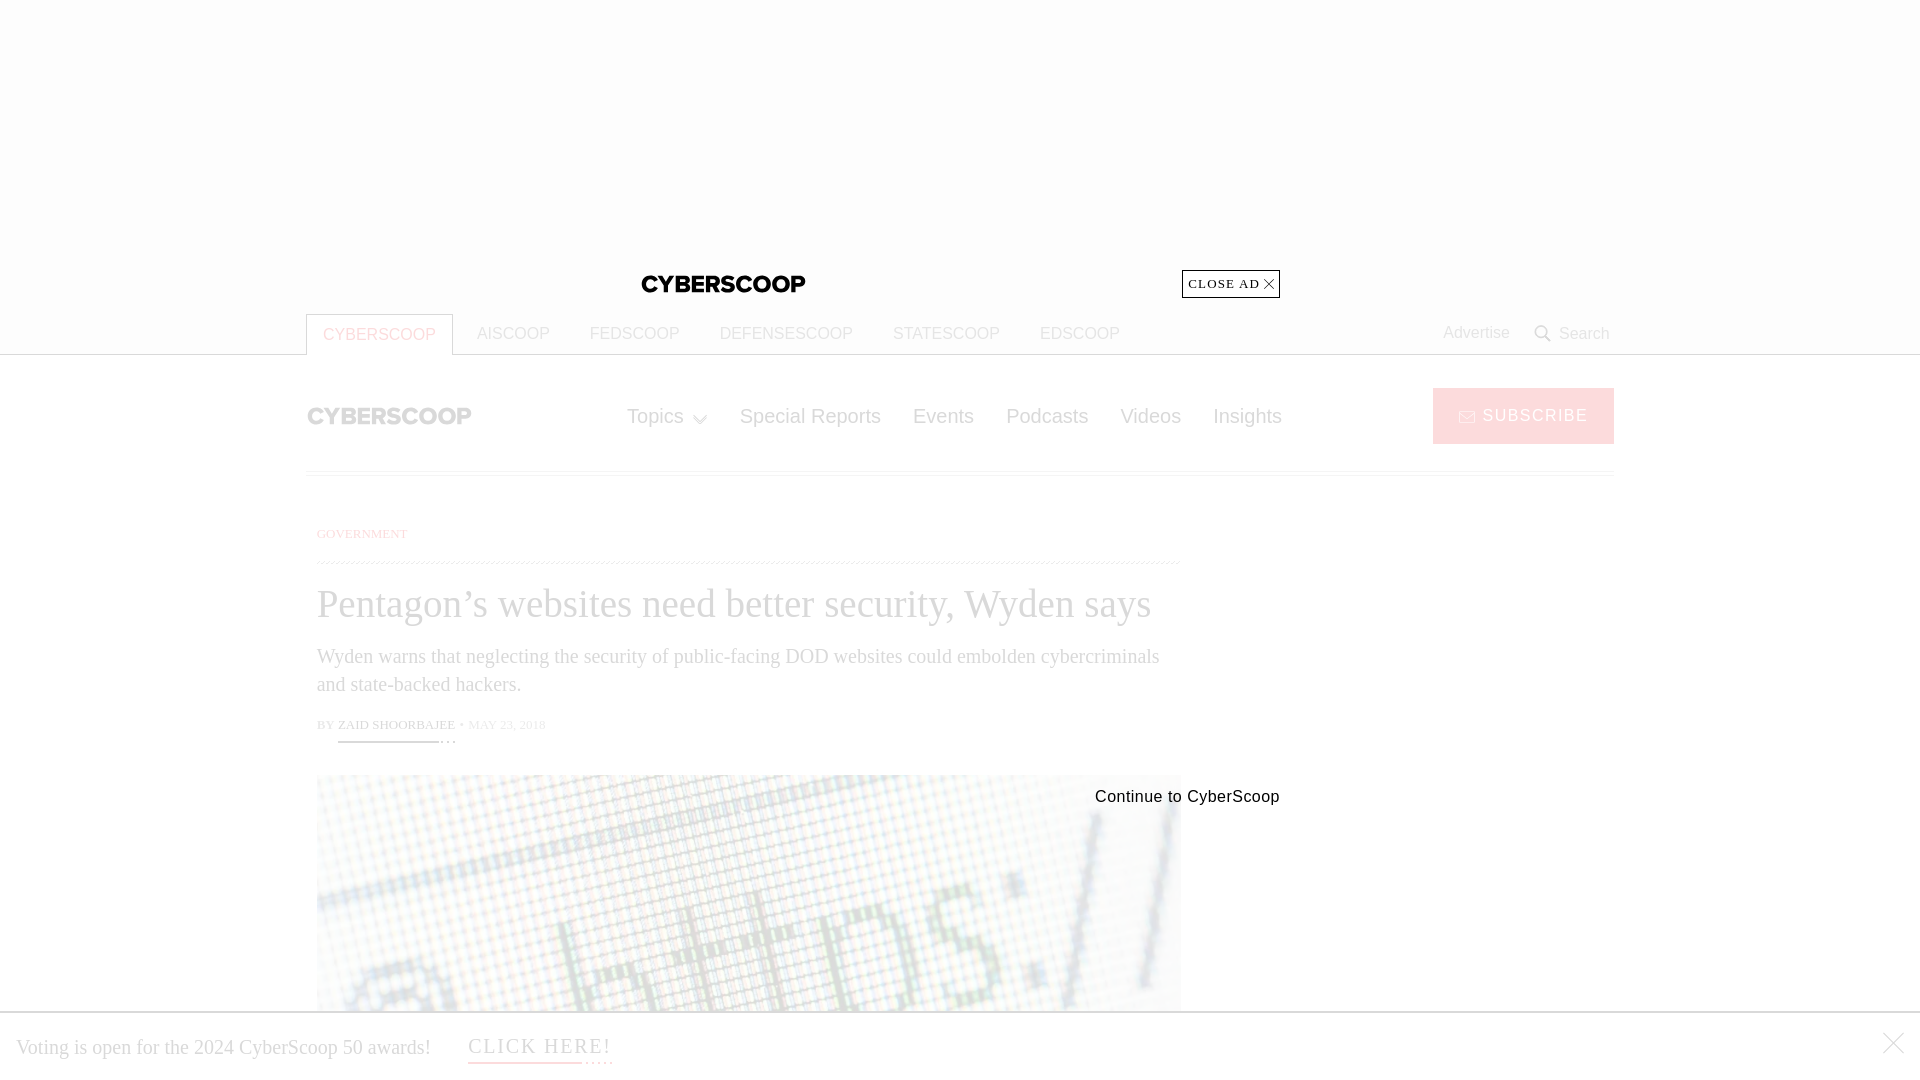 This screenshot has width=1920, height=1080. What do you see at coordinates (946, 334) in the screenshot?
I see `STATESCOOP` at bounding box center [946, 334].